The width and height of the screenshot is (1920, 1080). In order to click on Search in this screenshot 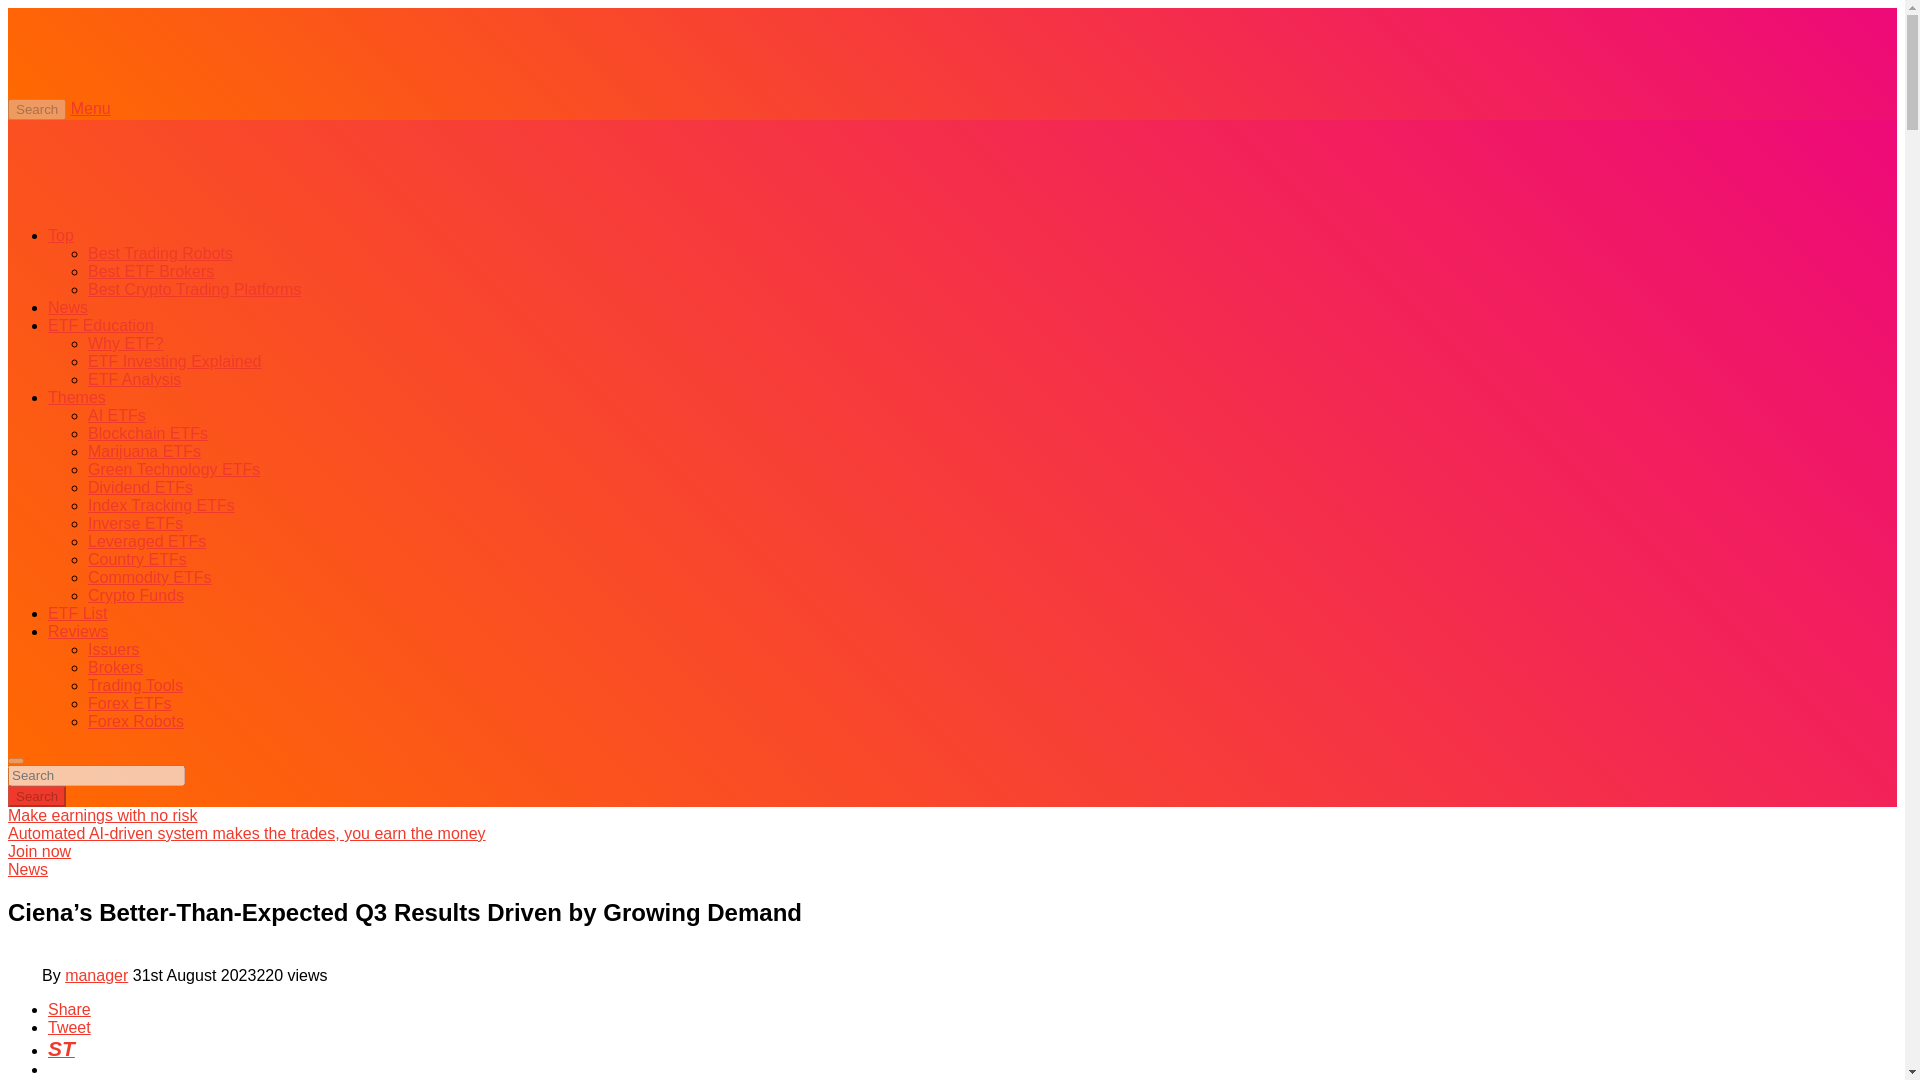, I will do `click(36, 796)`.